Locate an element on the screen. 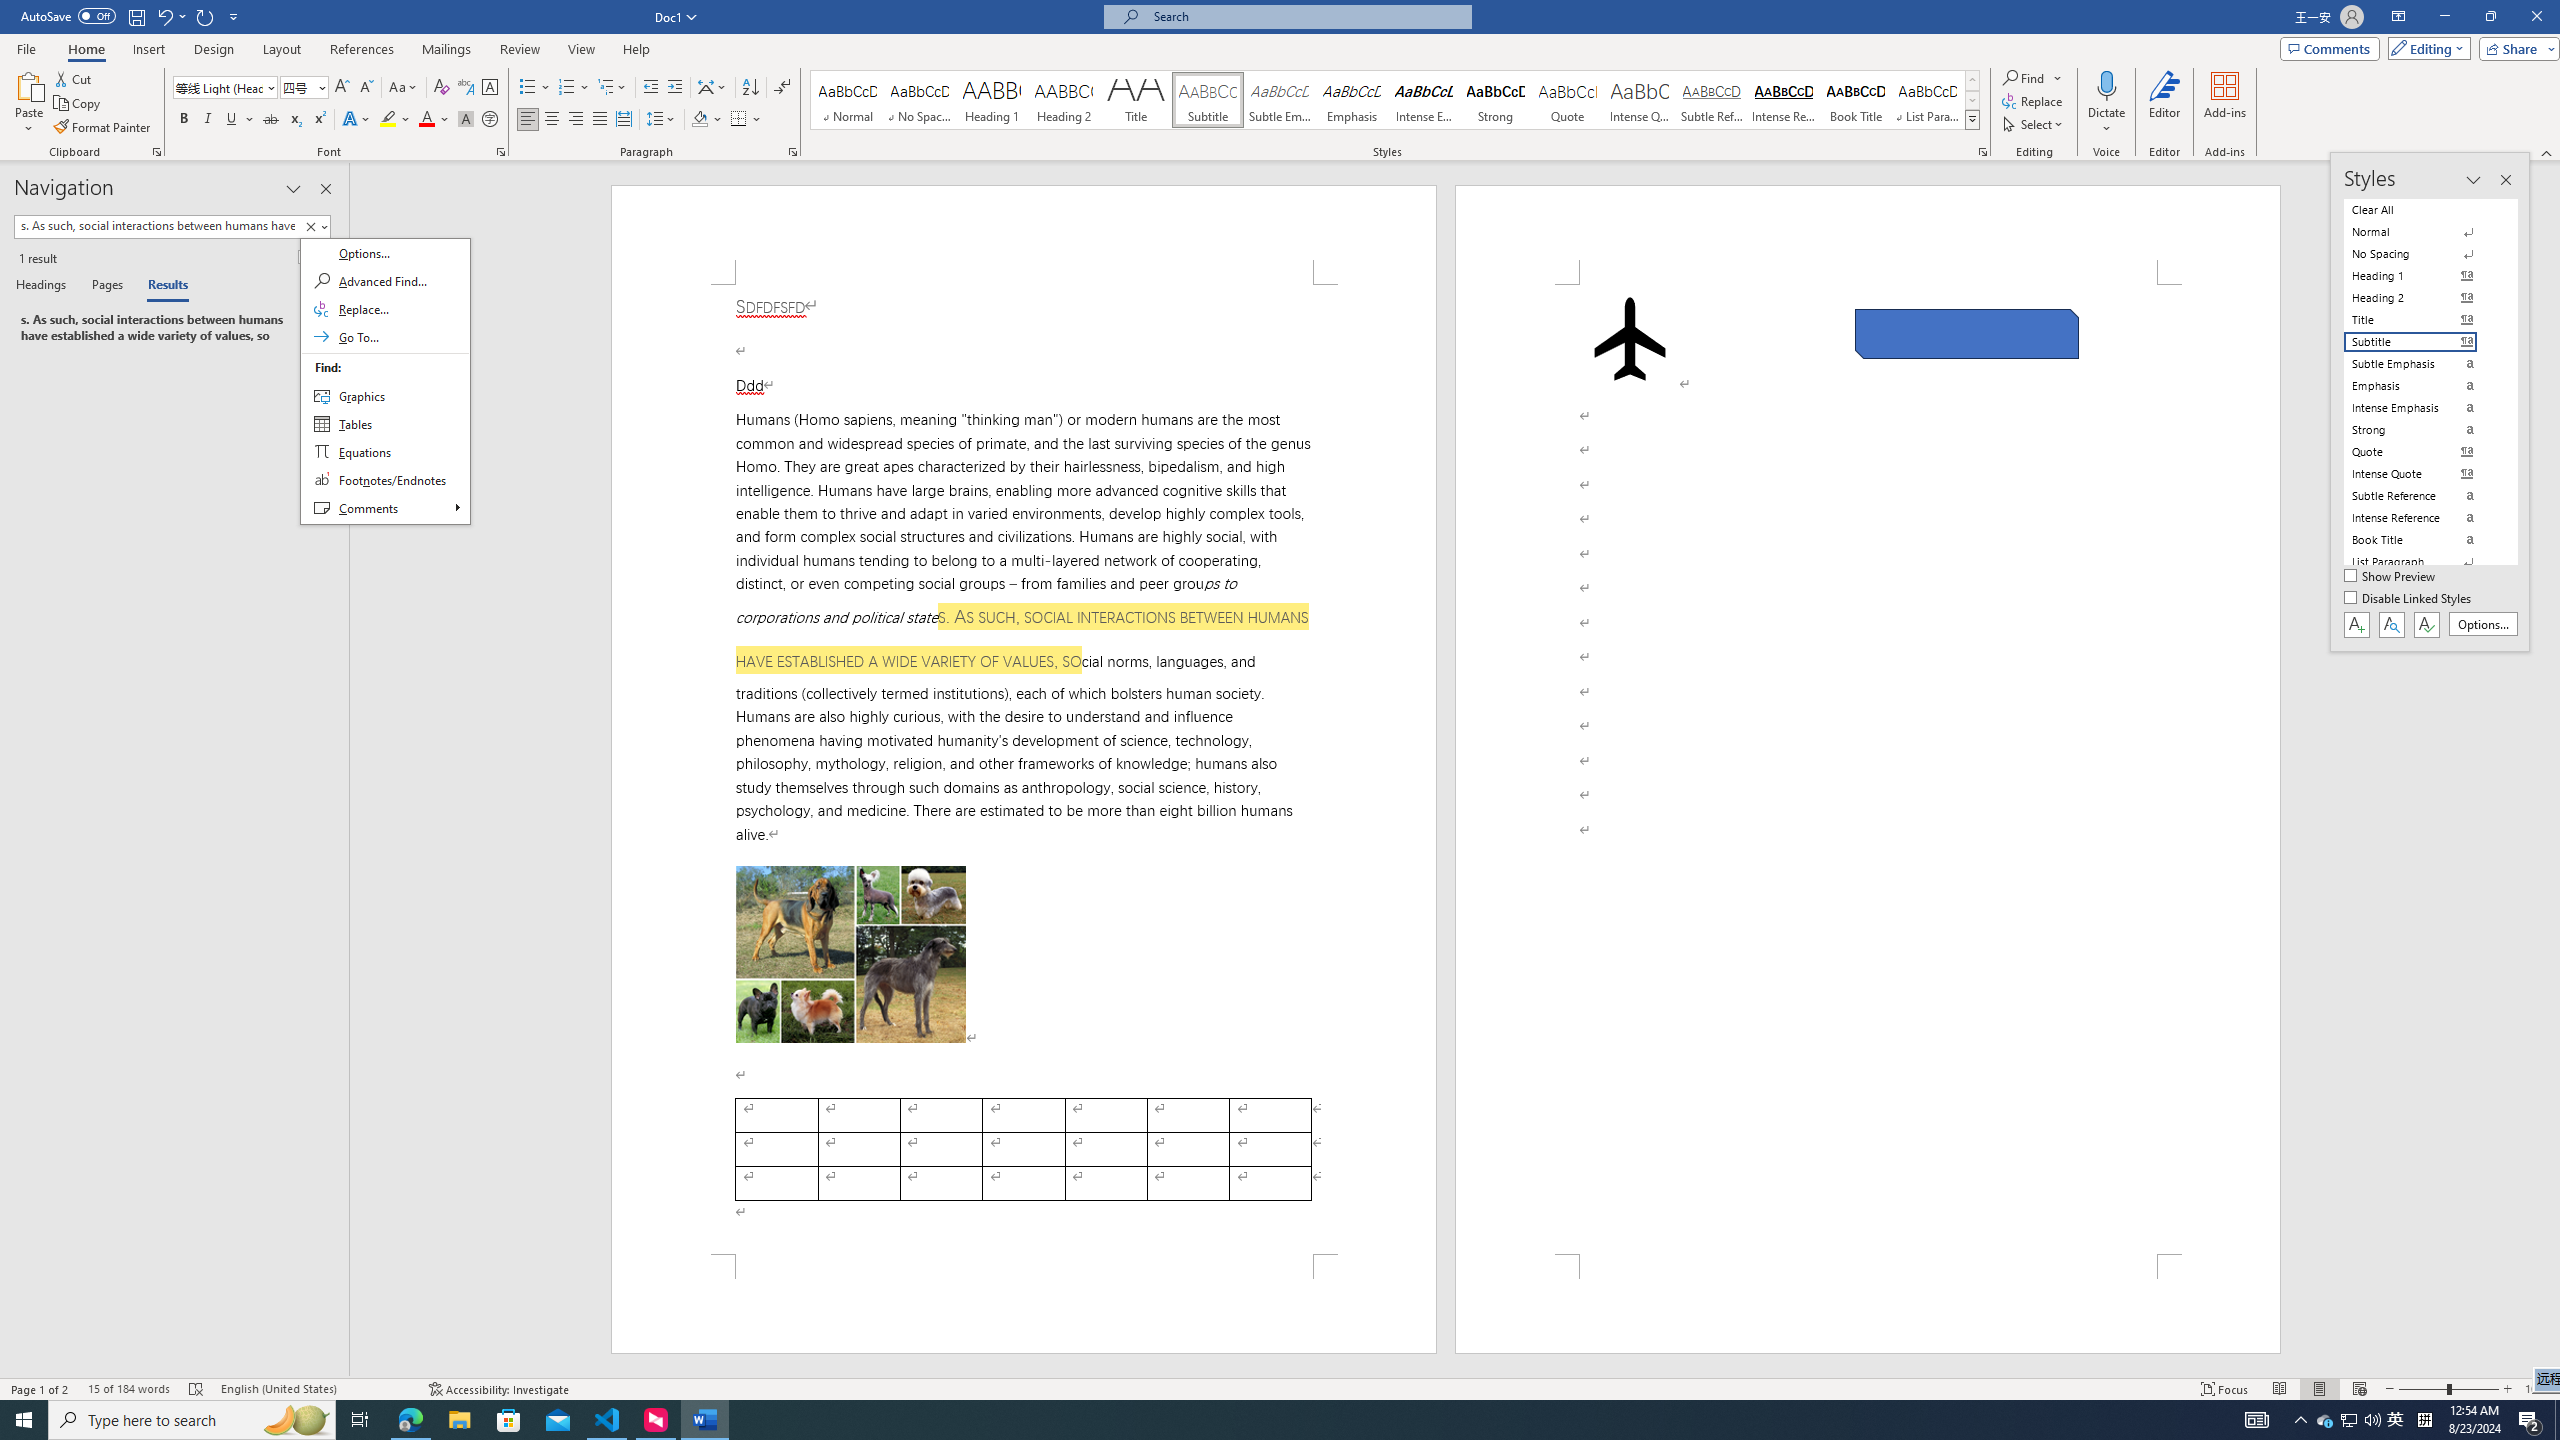  Subtle Reference is located at coordinates (1712, 100).